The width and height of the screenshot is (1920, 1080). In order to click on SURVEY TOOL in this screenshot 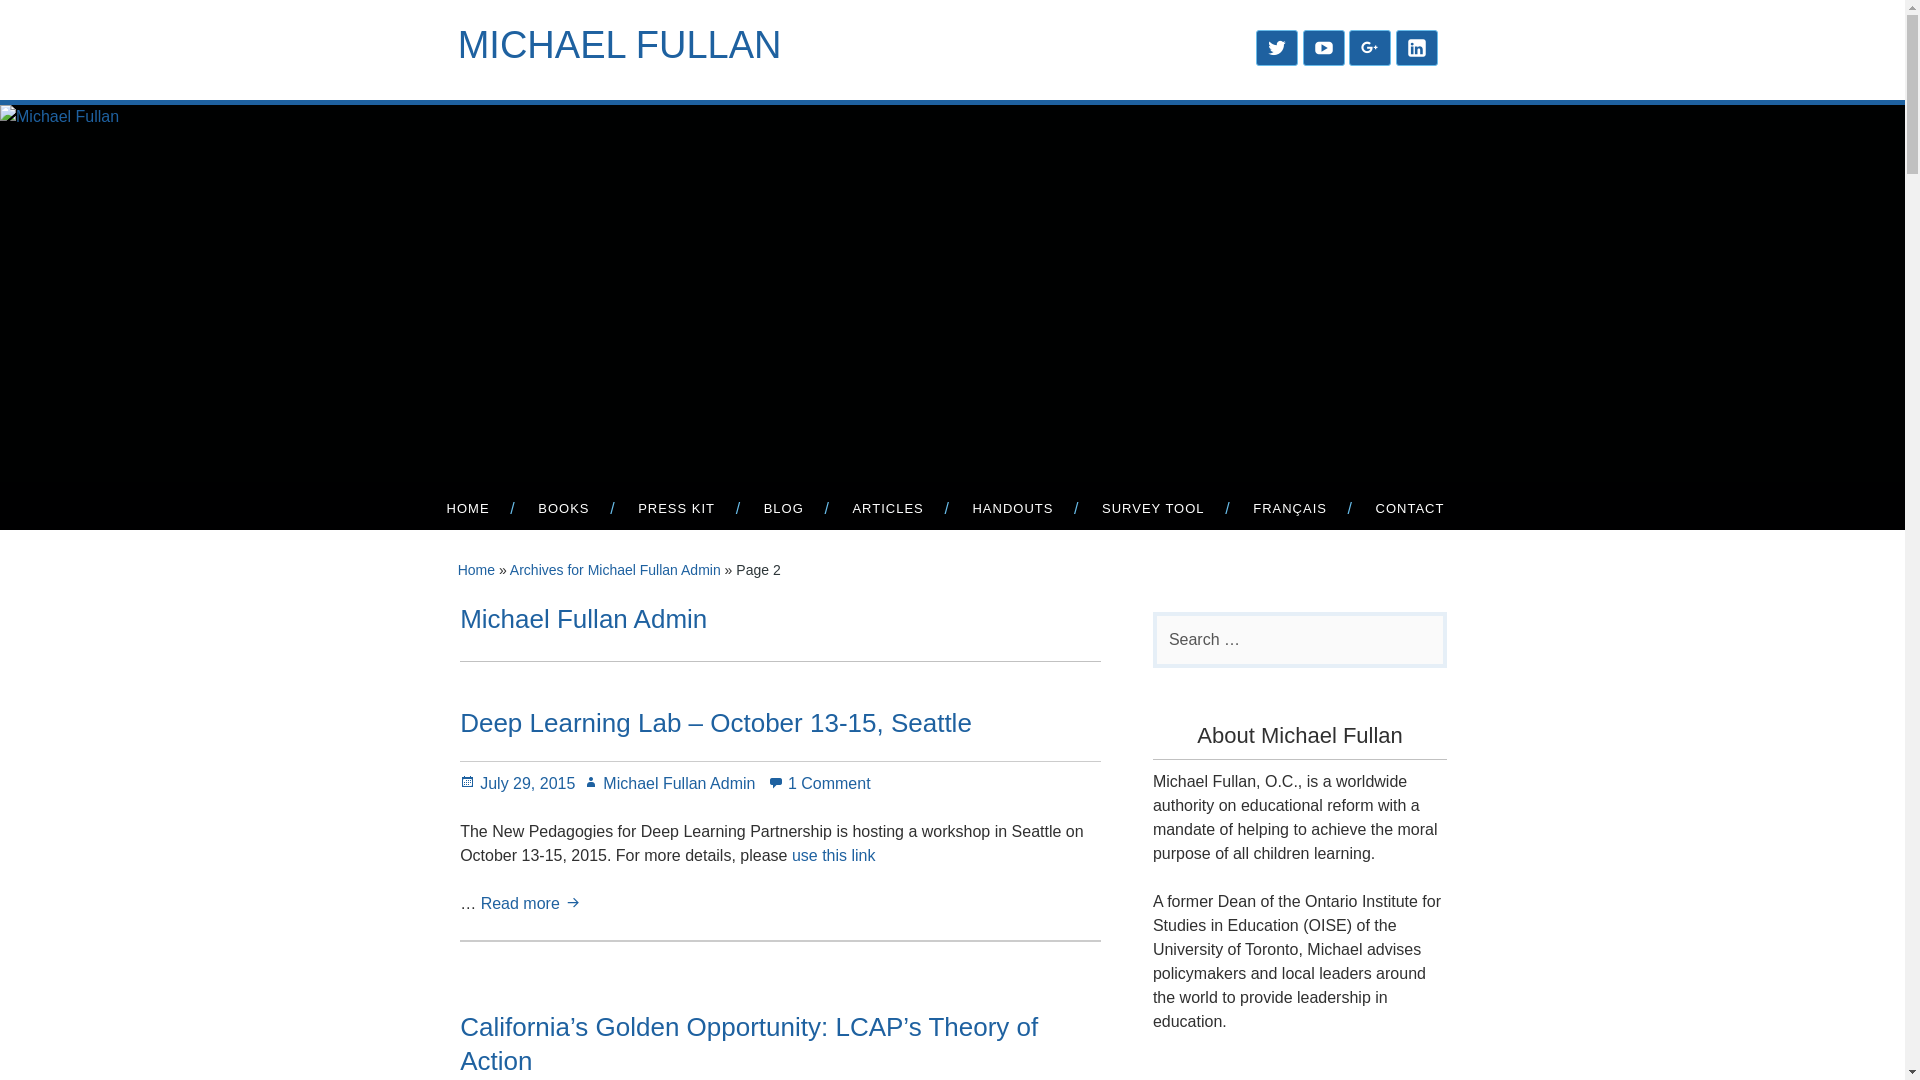, I will do `click(1152, 507)`.